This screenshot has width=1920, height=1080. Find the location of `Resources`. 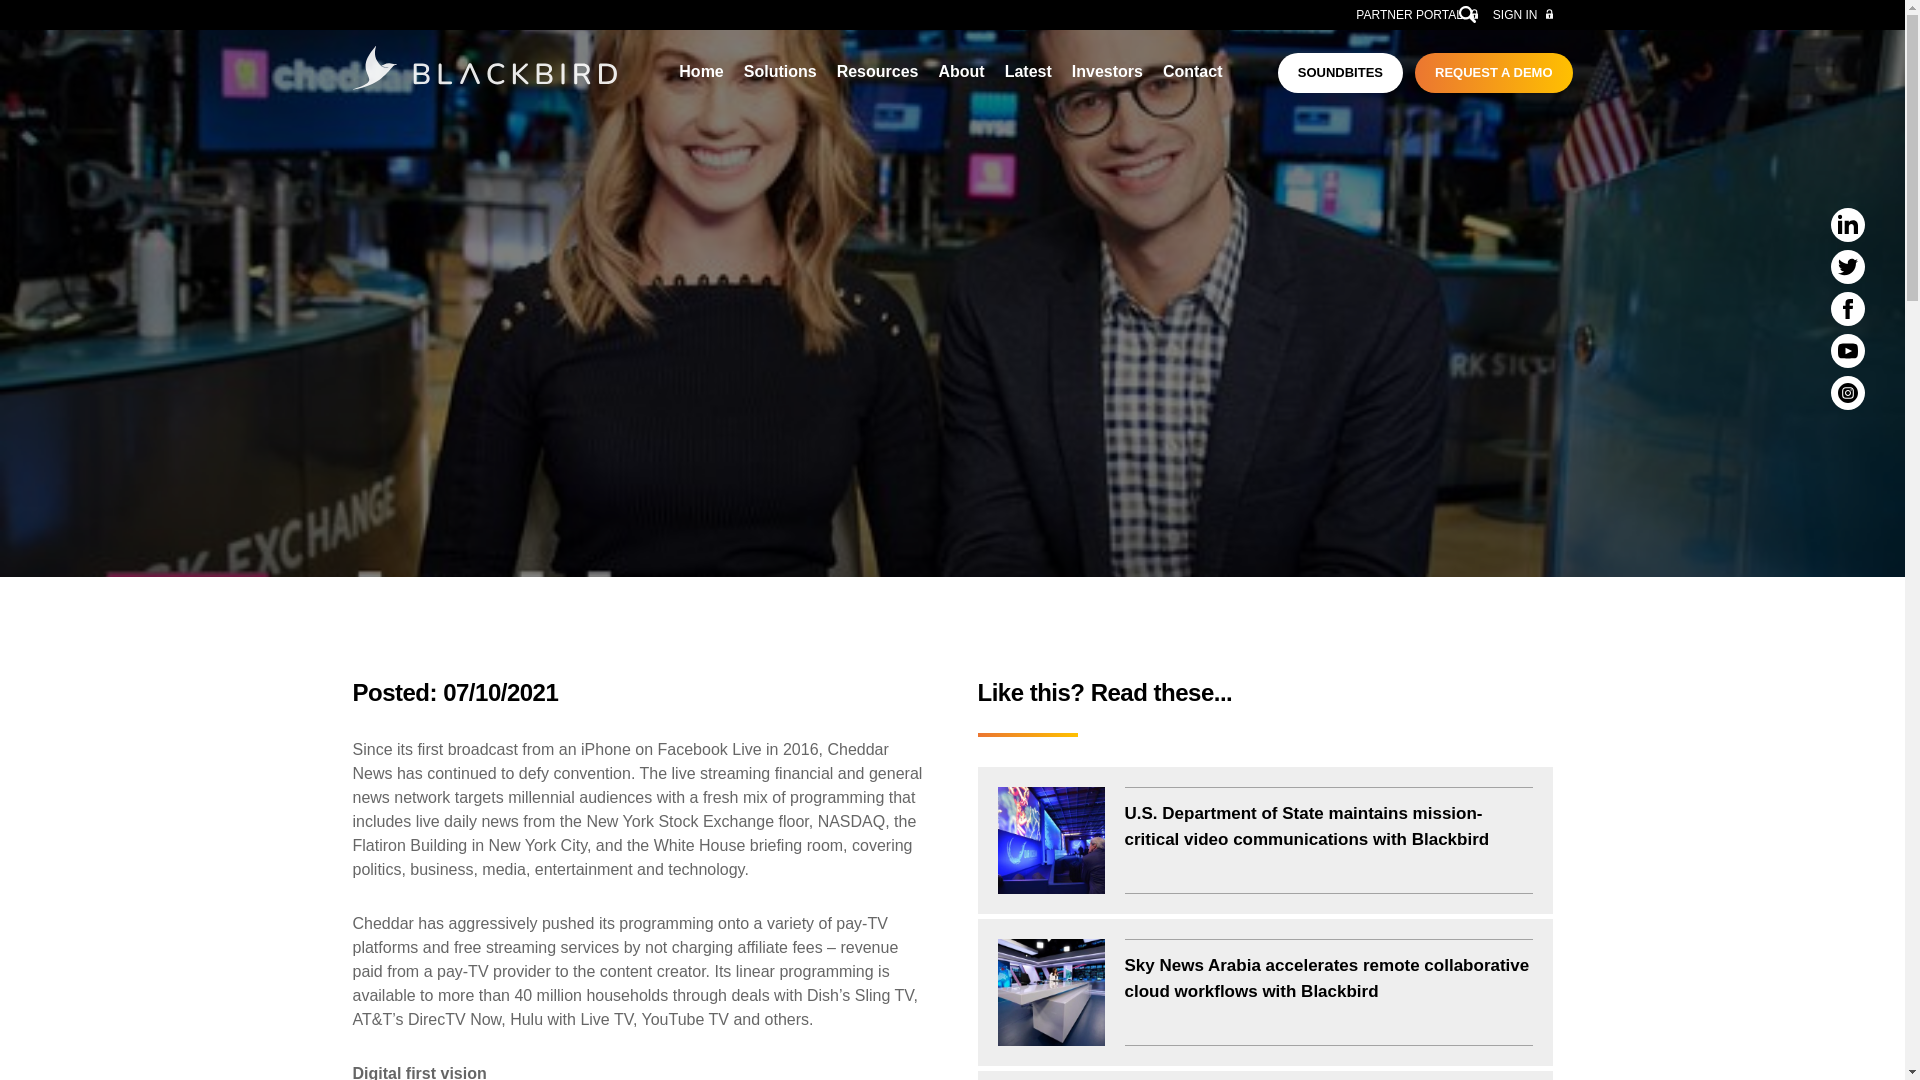

Resources is located at coordinates (878, 71).